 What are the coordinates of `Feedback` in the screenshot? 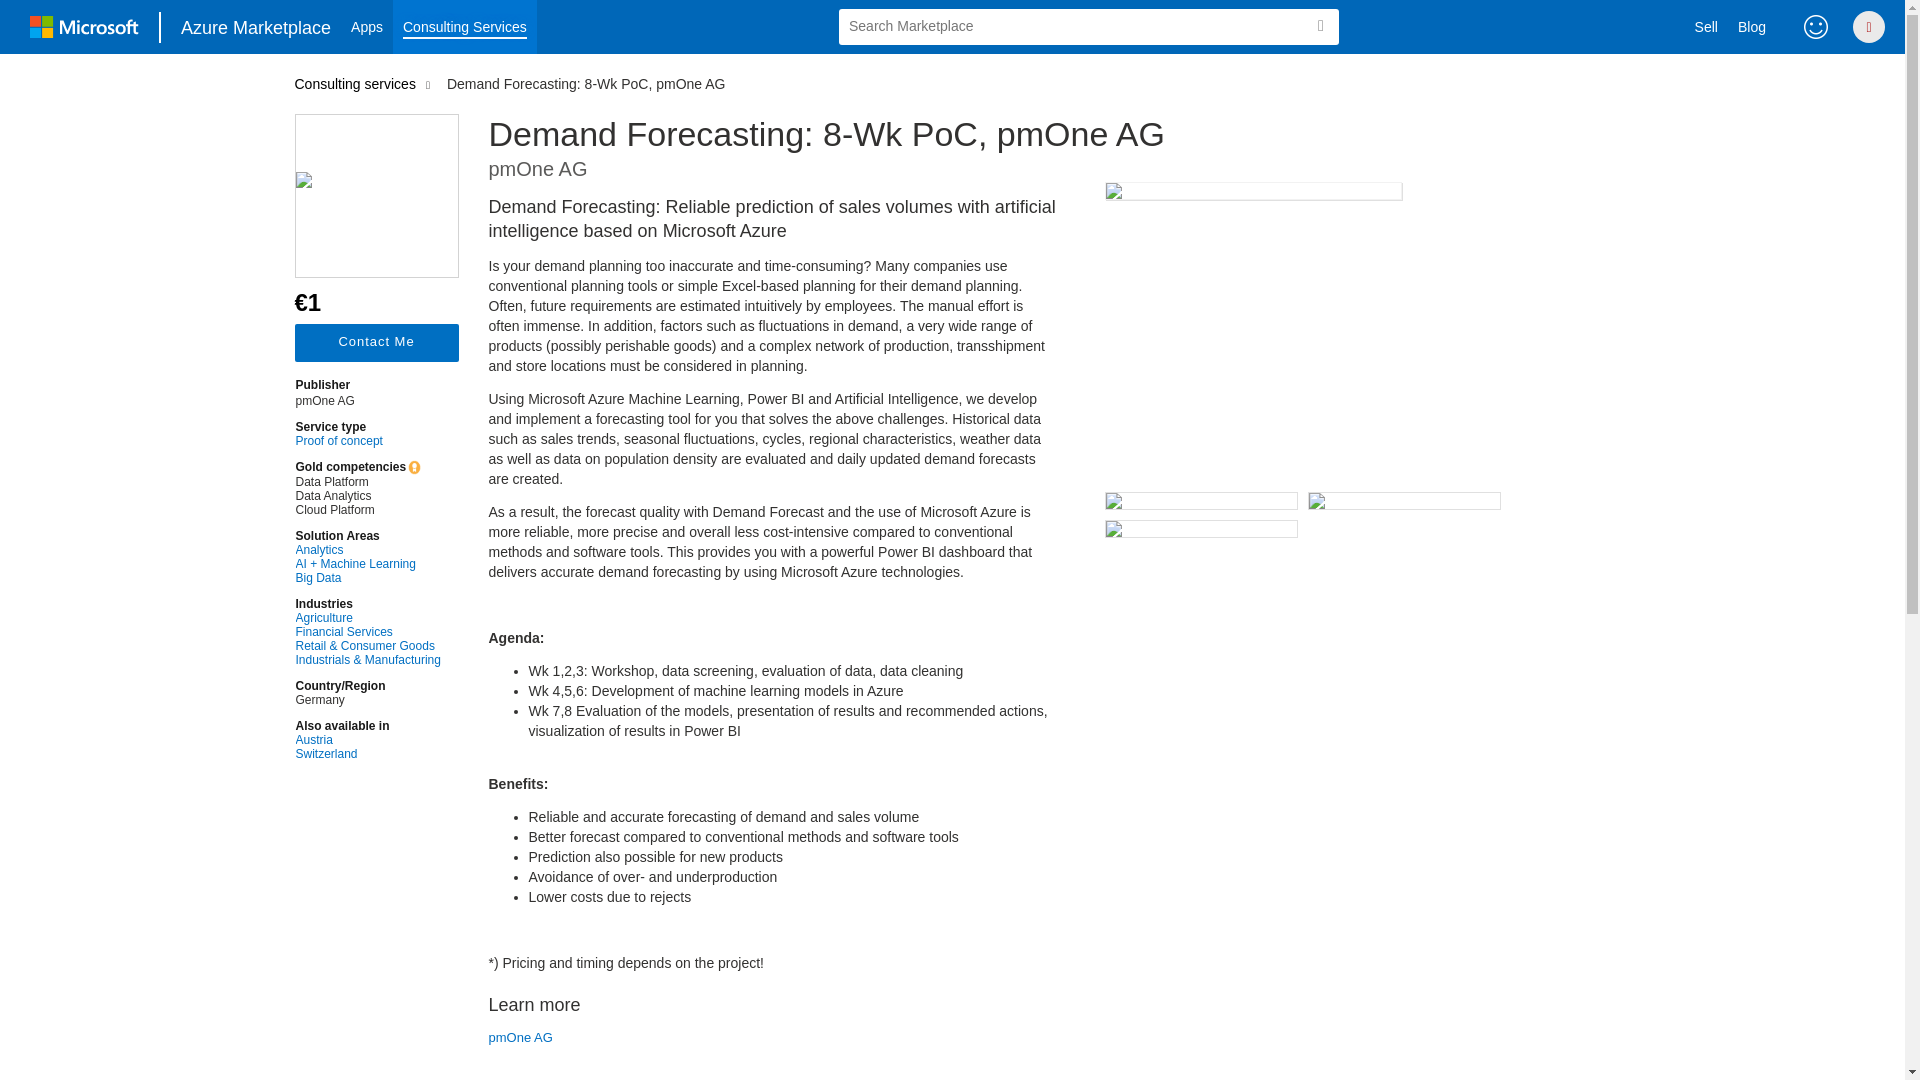 It's located at (1816, 26).